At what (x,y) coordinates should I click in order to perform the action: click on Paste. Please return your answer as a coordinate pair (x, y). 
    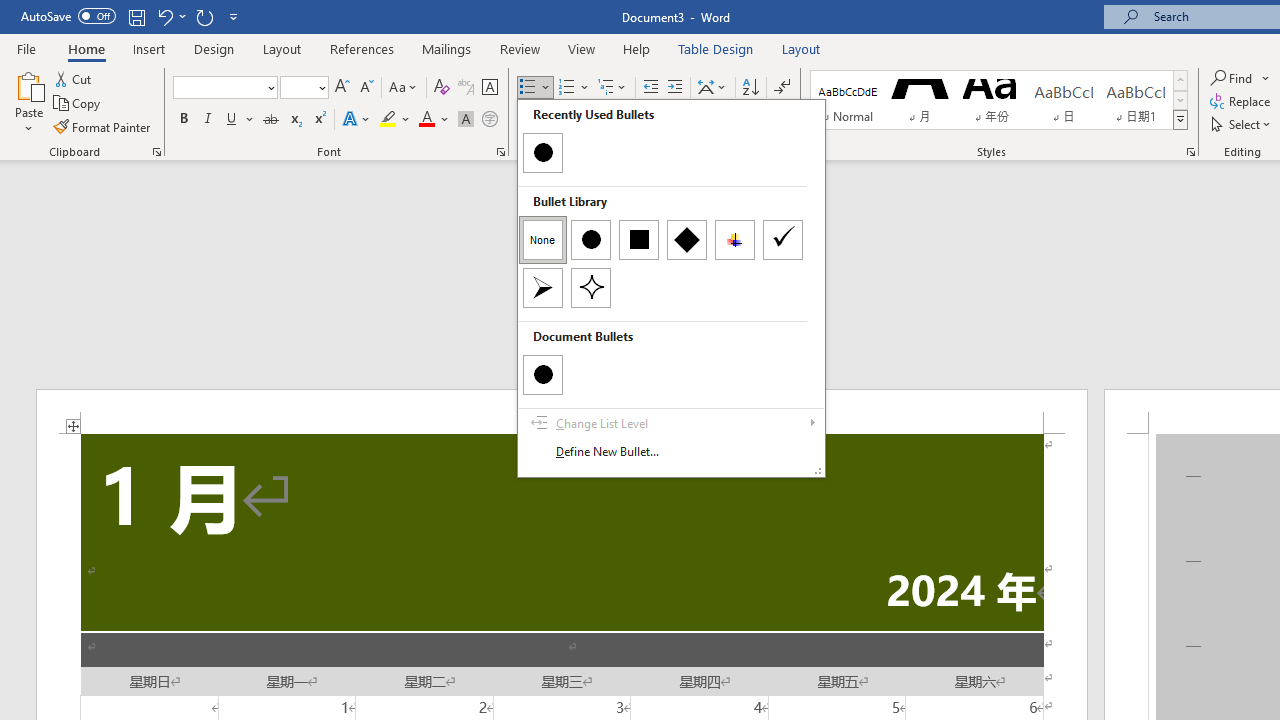
    Looking at the image, I should click on (28, 84).